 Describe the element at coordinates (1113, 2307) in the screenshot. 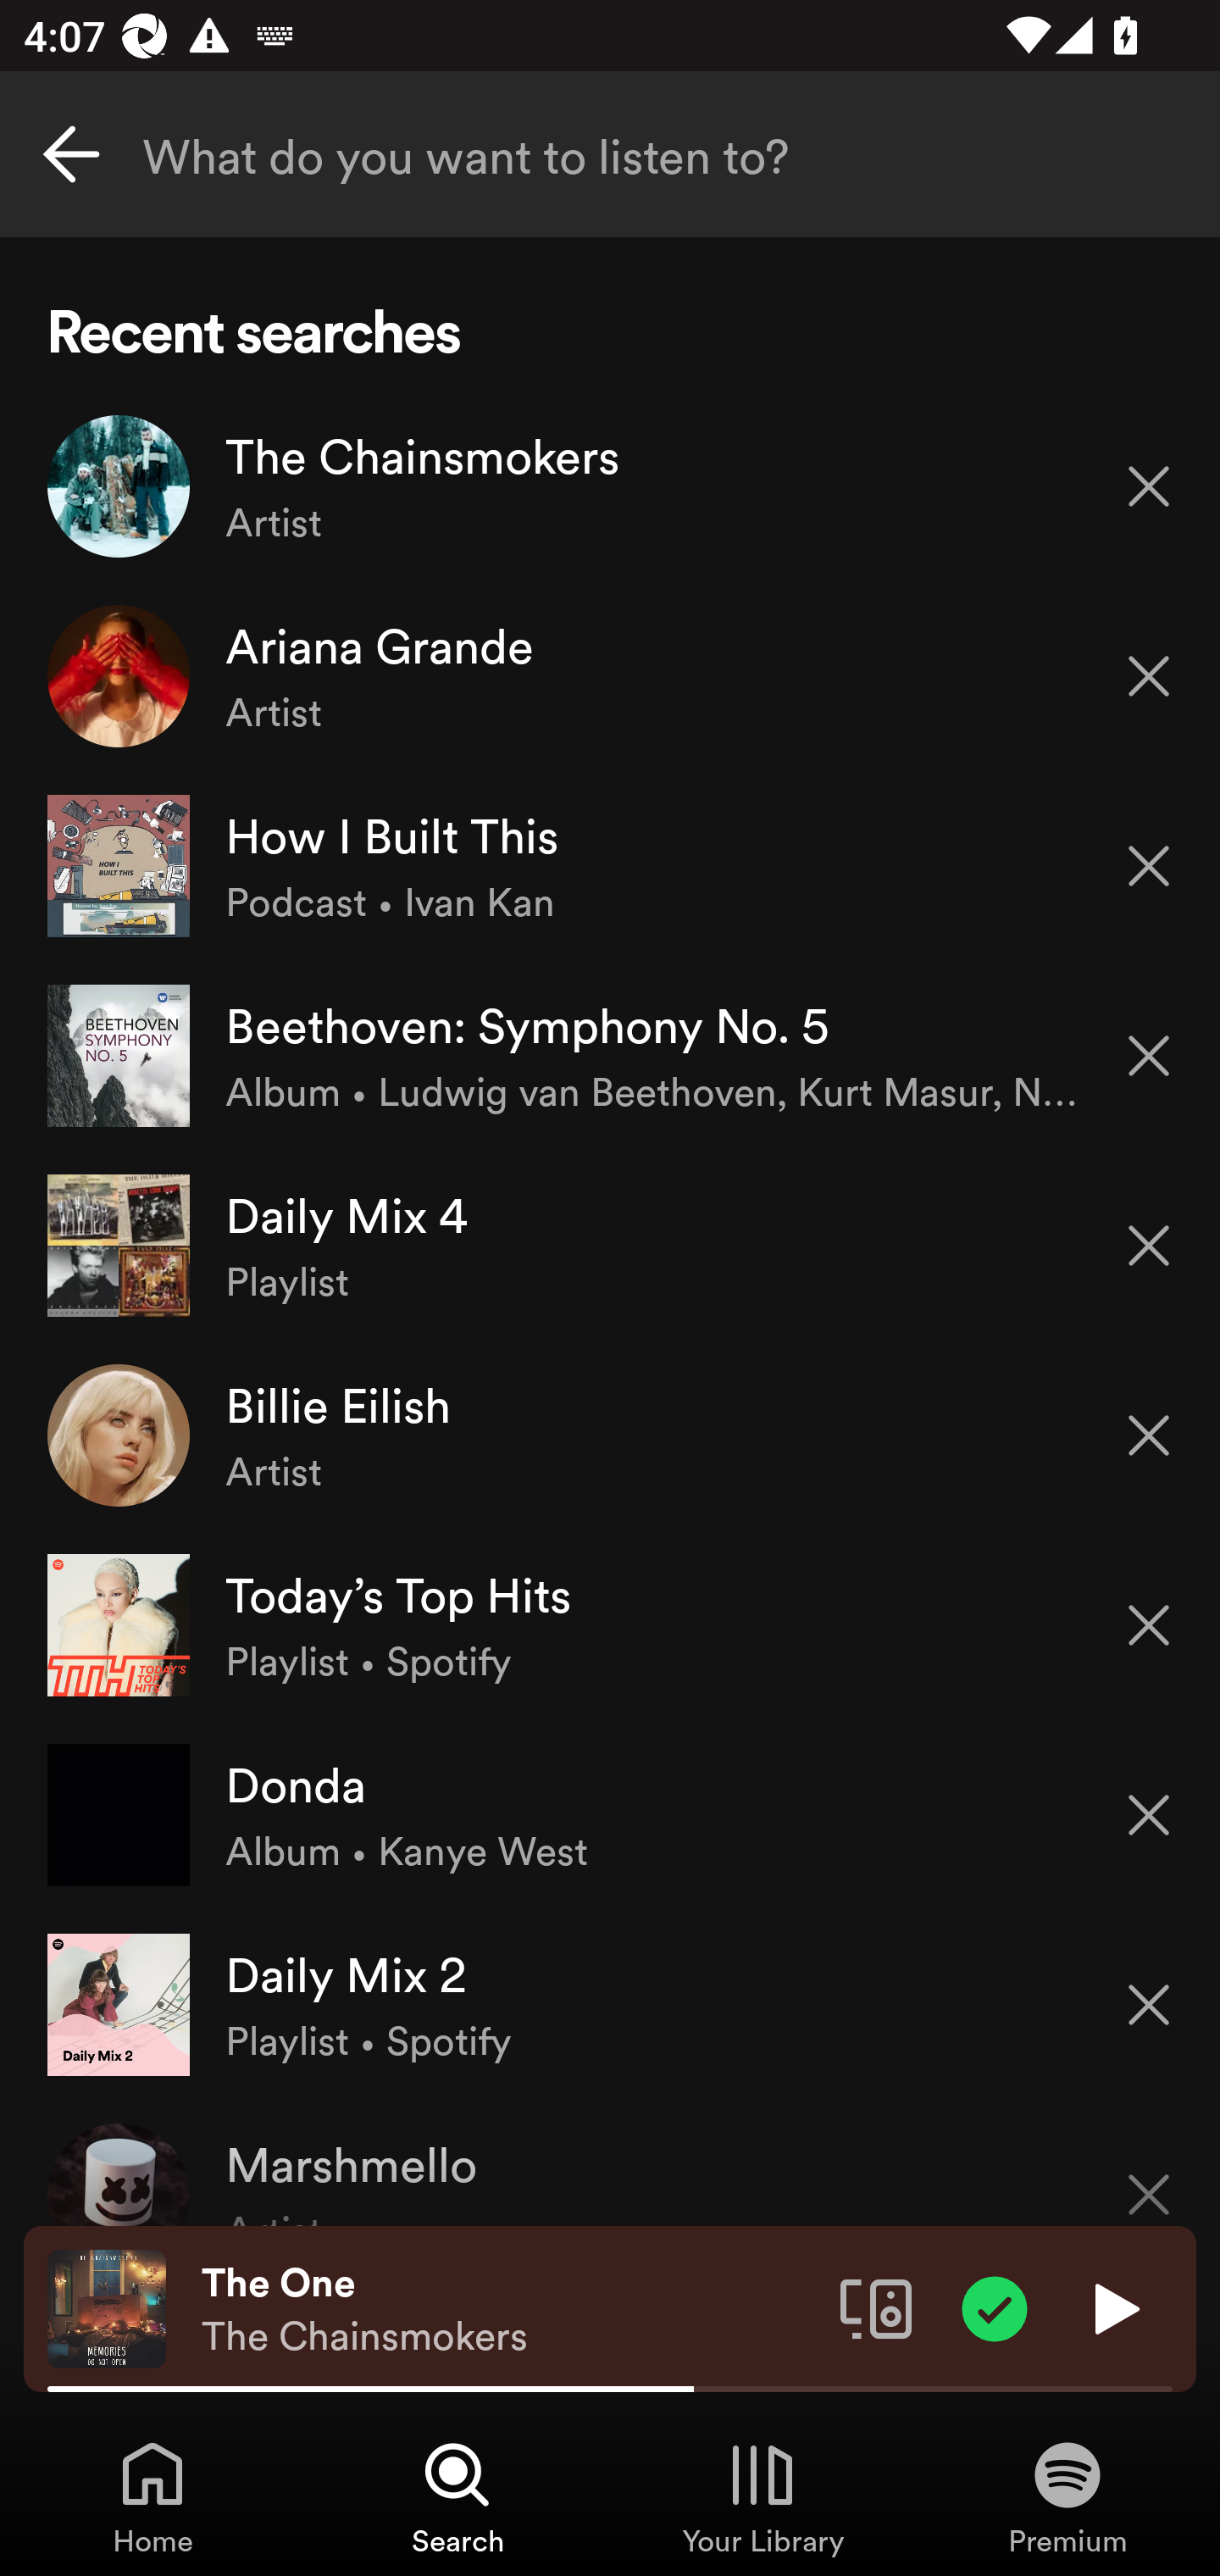

I see `Play` at that location.